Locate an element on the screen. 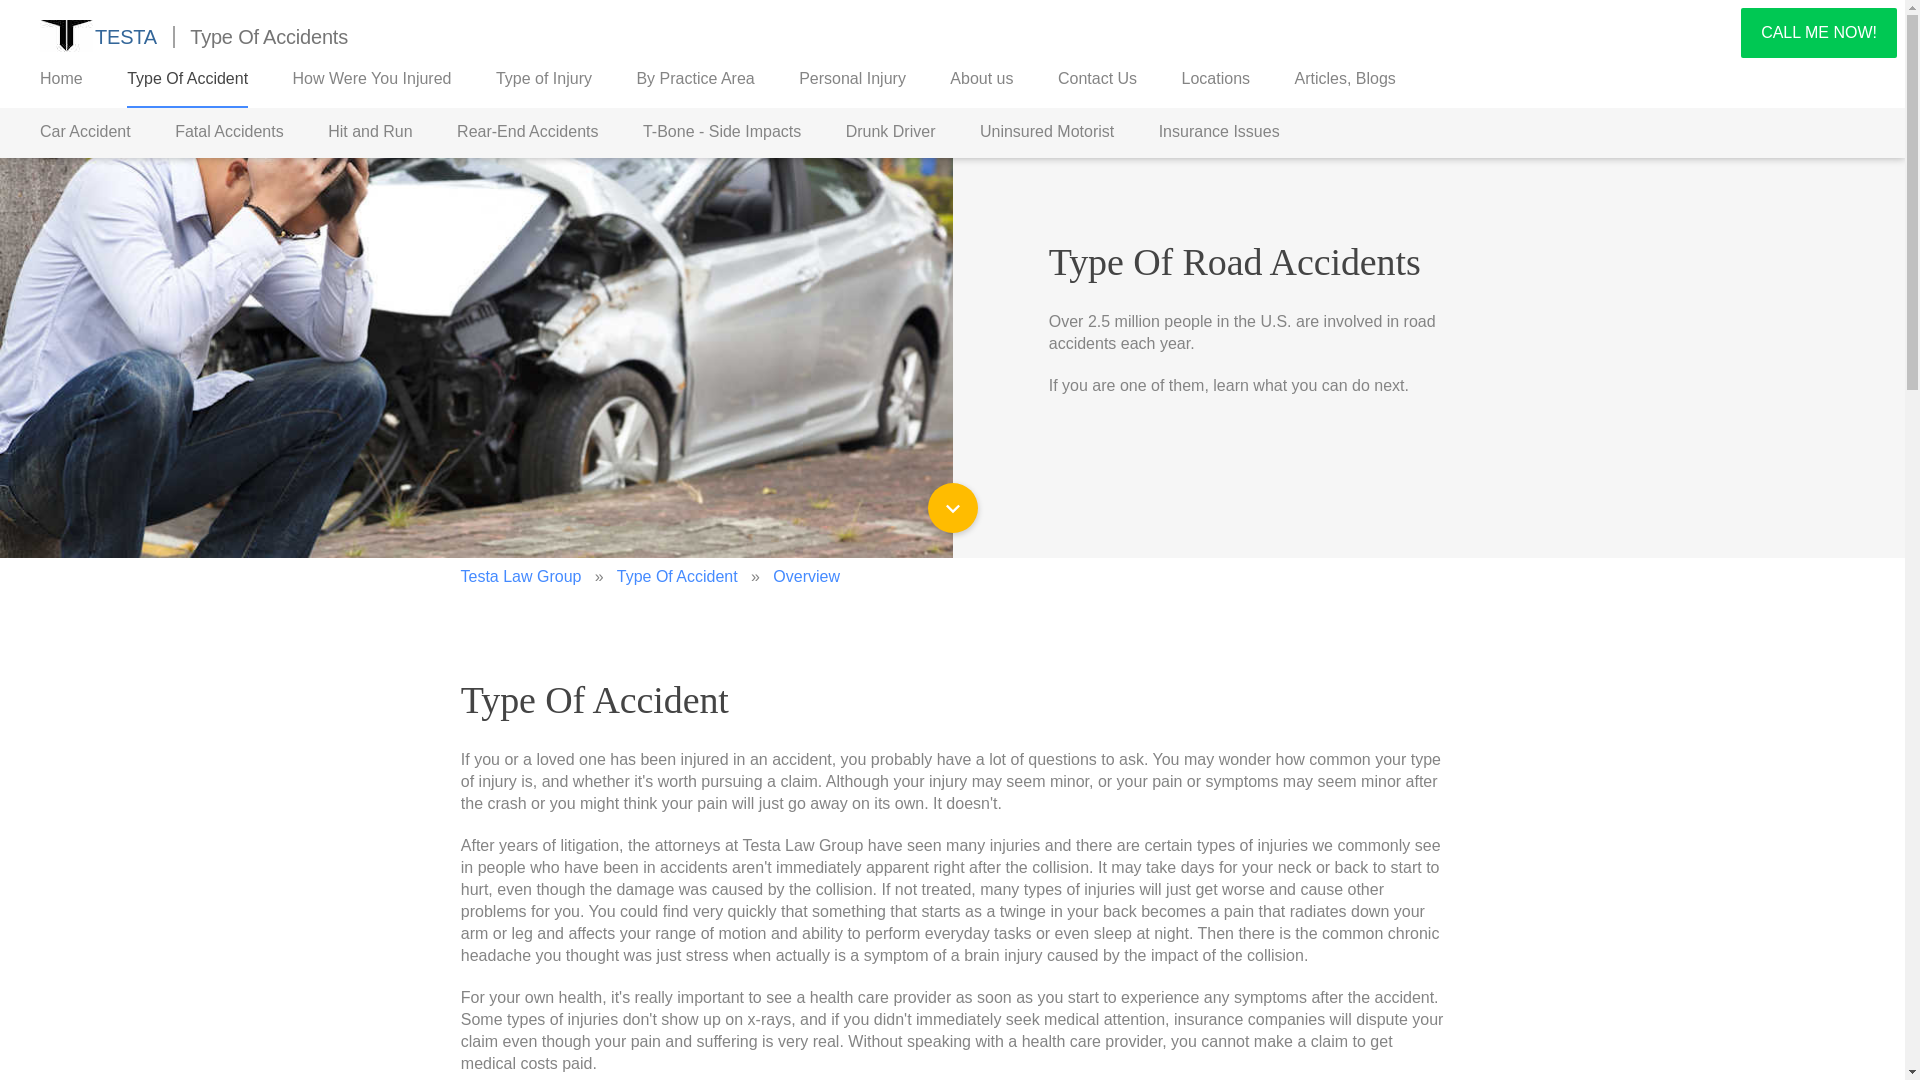 Image resolution: width=1920 pixels, height=1080 pixels. Testa Law Group is located at coordinates (520, 576).